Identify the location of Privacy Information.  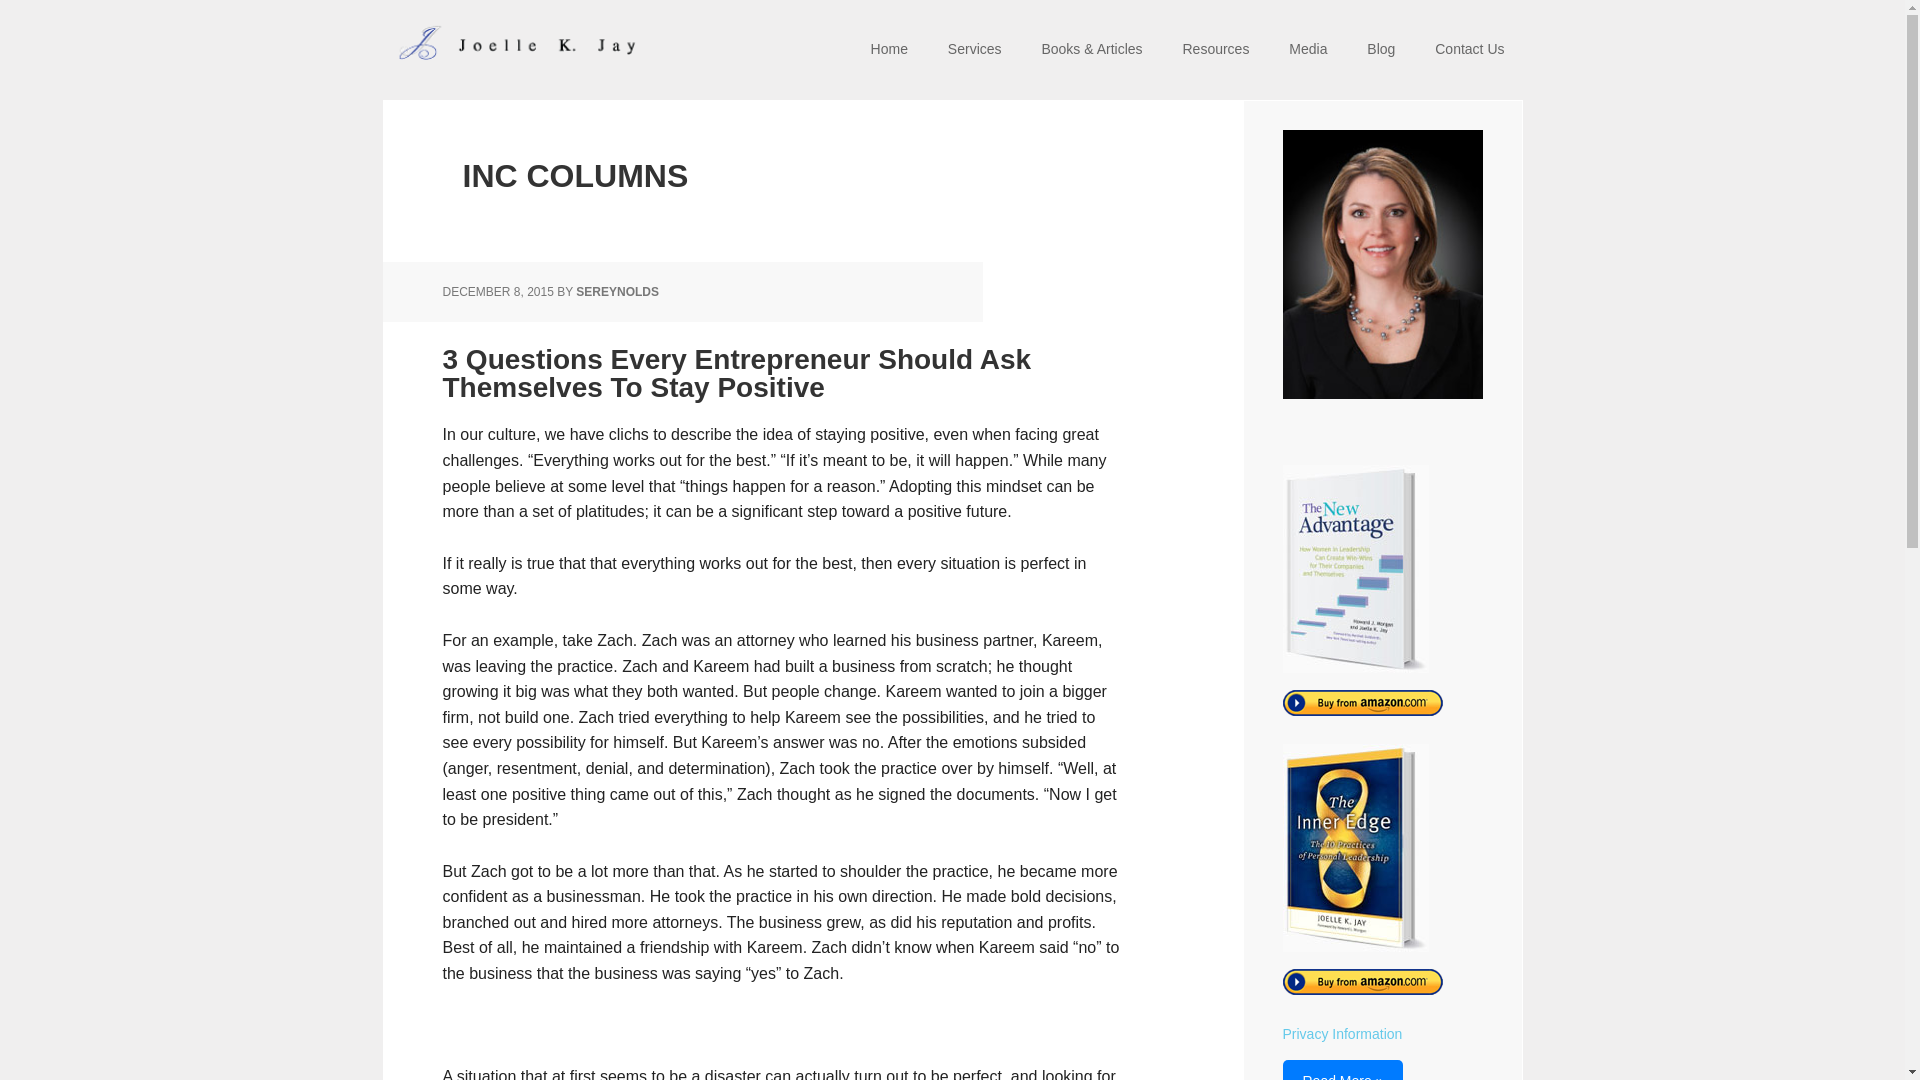
(1342, 1034).